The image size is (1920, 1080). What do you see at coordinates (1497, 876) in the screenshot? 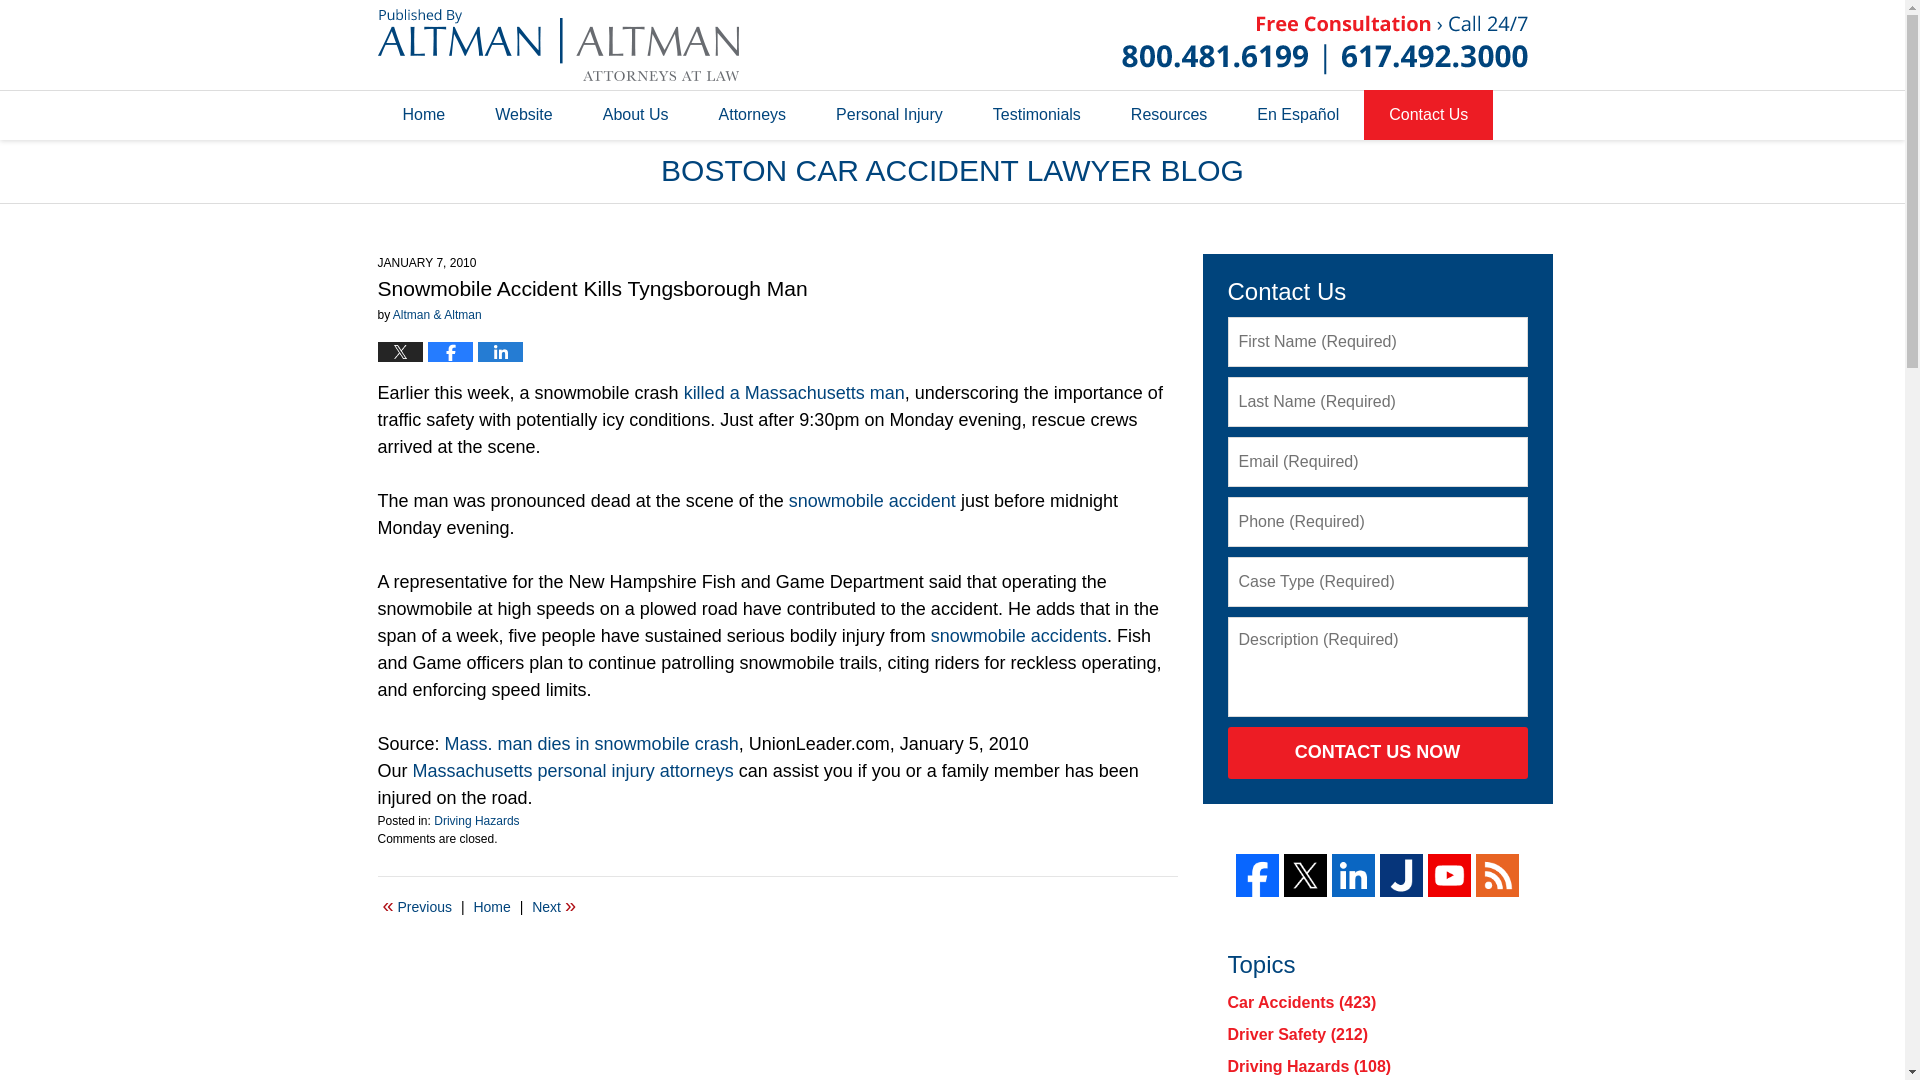
I see `Feed` at bounding box center [1497, 876].